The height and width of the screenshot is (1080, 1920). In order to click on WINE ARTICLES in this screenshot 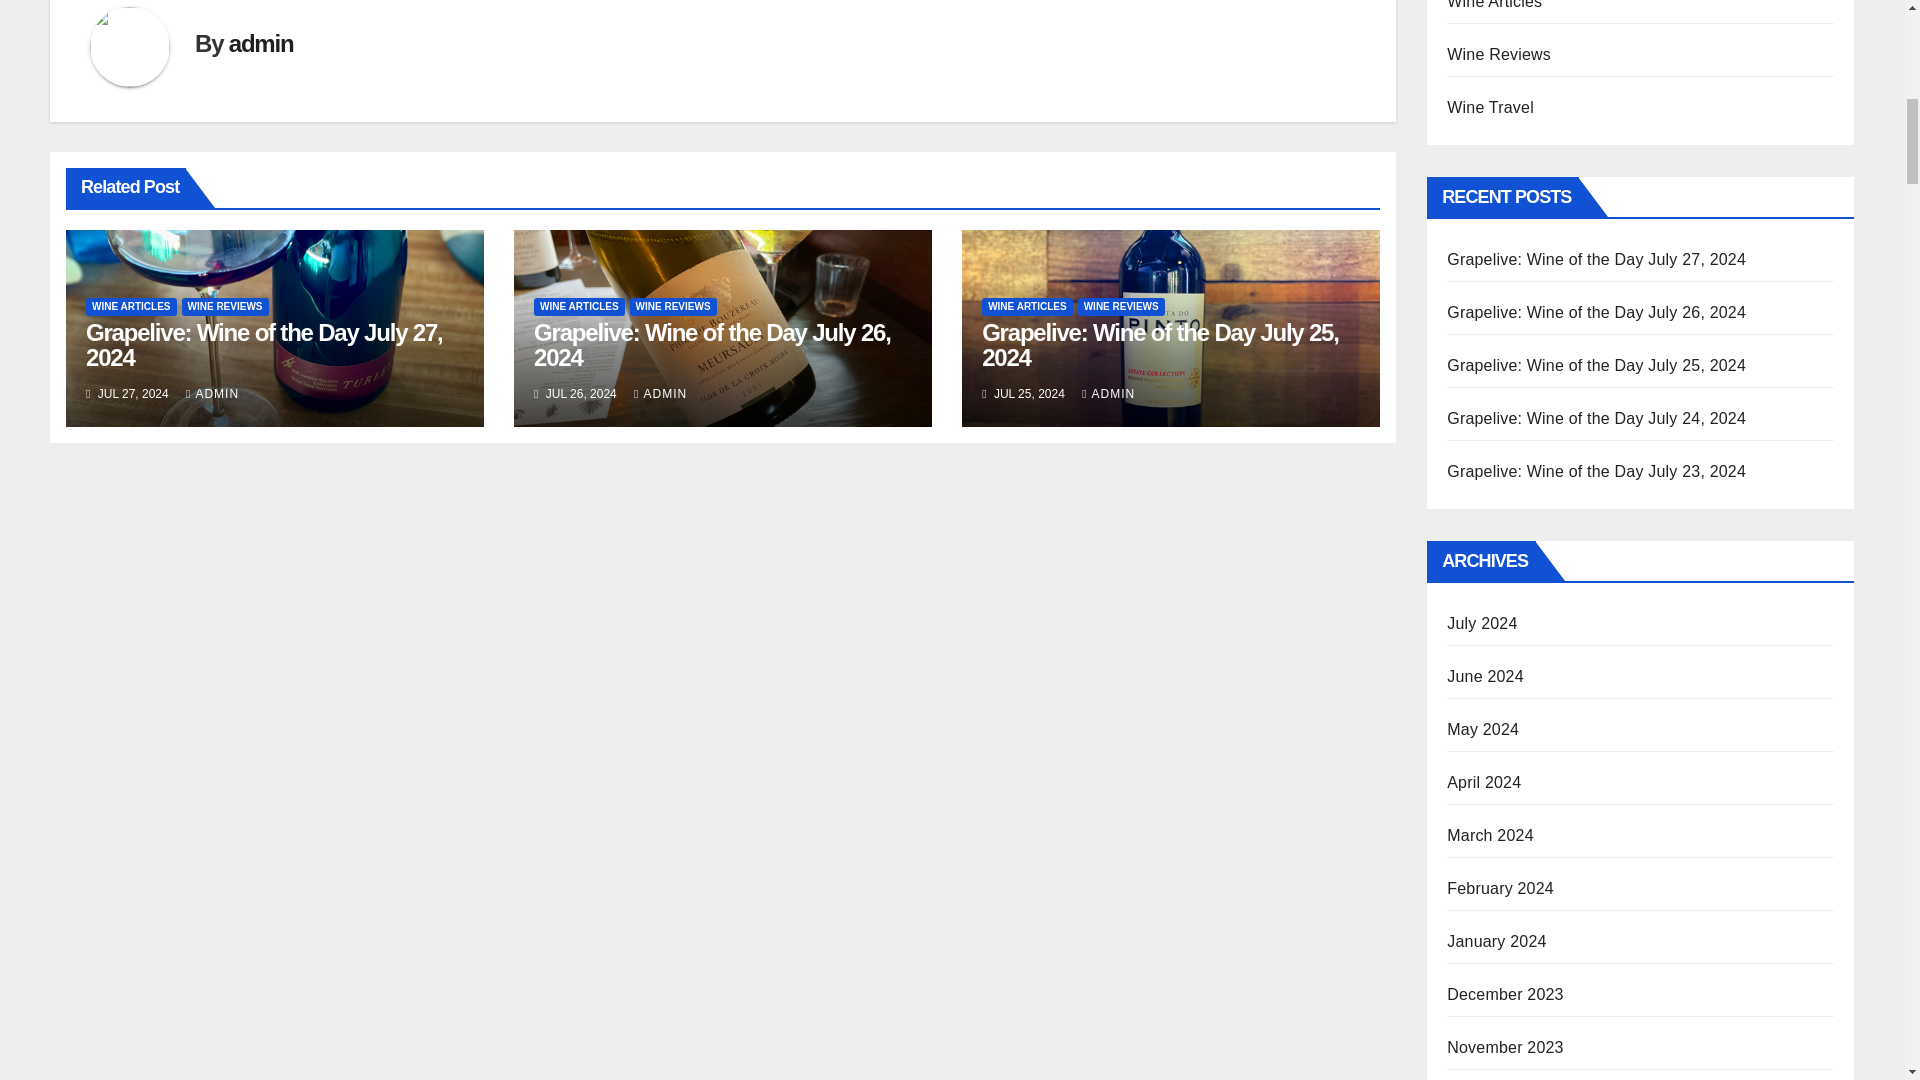, I will do `click(131, 307)`.